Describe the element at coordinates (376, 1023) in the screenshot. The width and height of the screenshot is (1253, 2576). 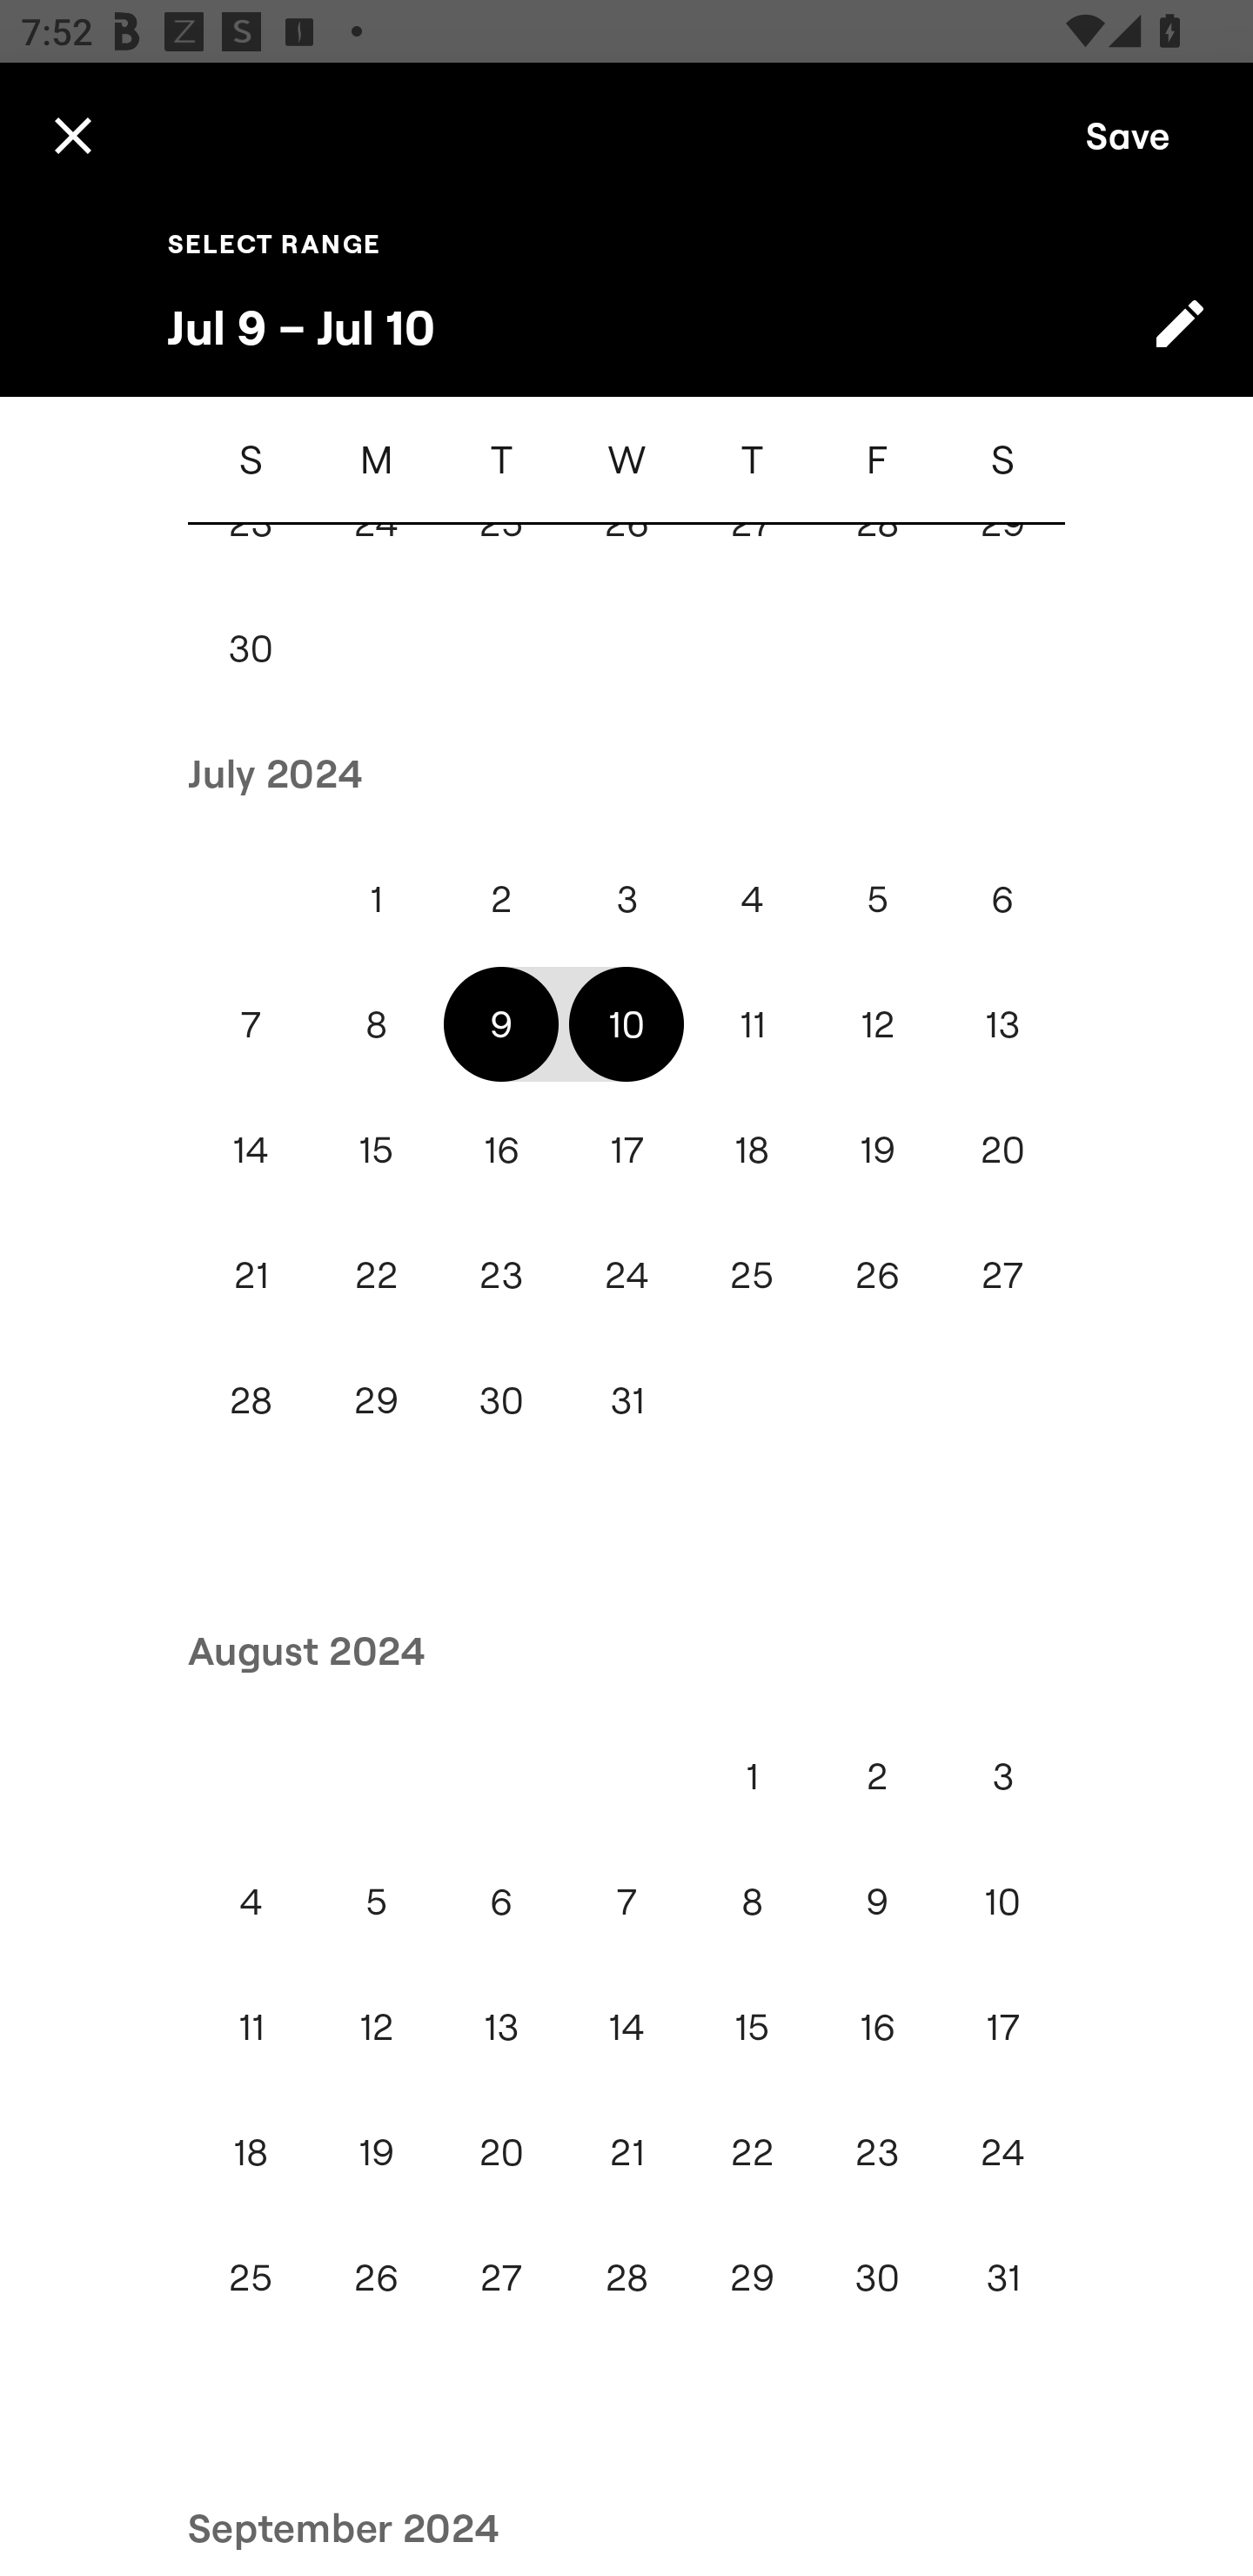
I see `8 Mon, Jul 8` at that location.